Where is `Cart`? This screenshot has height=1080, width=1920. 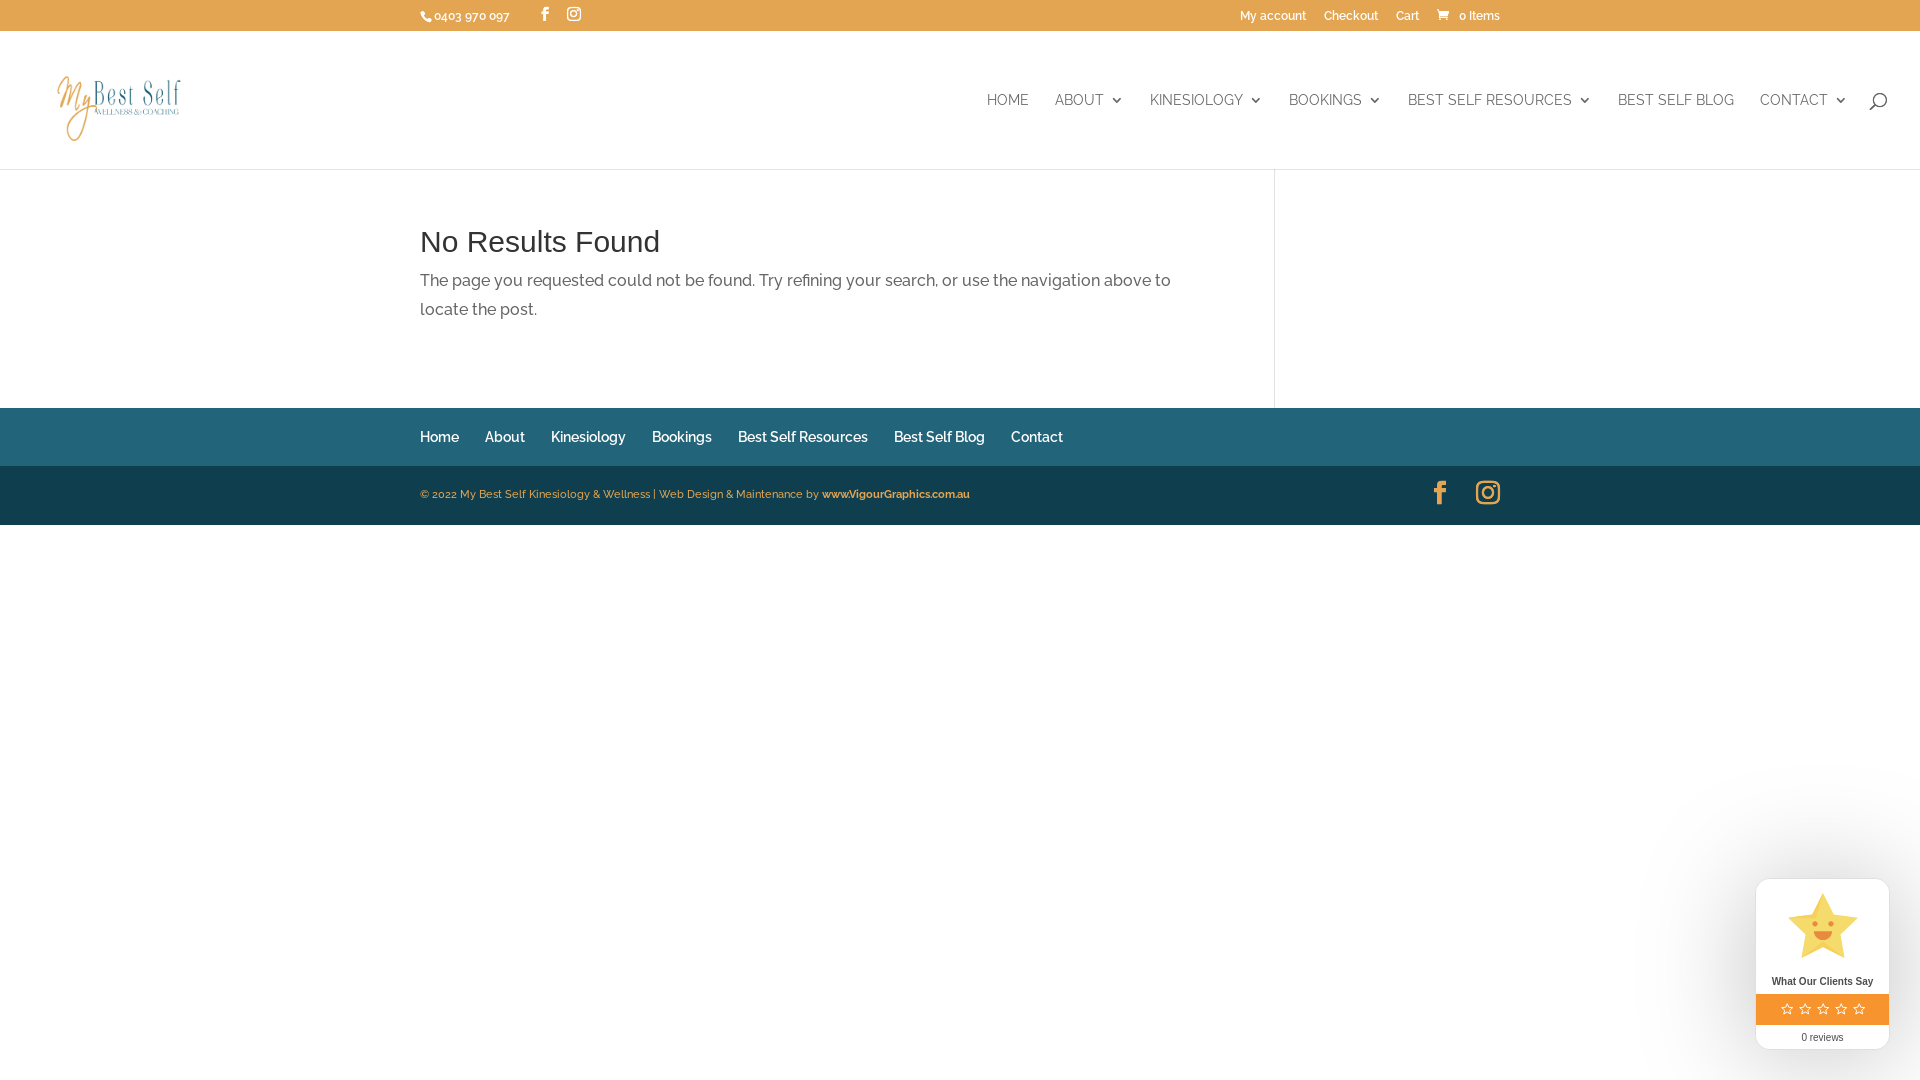
Cart is located at coordinates (1408, 20).